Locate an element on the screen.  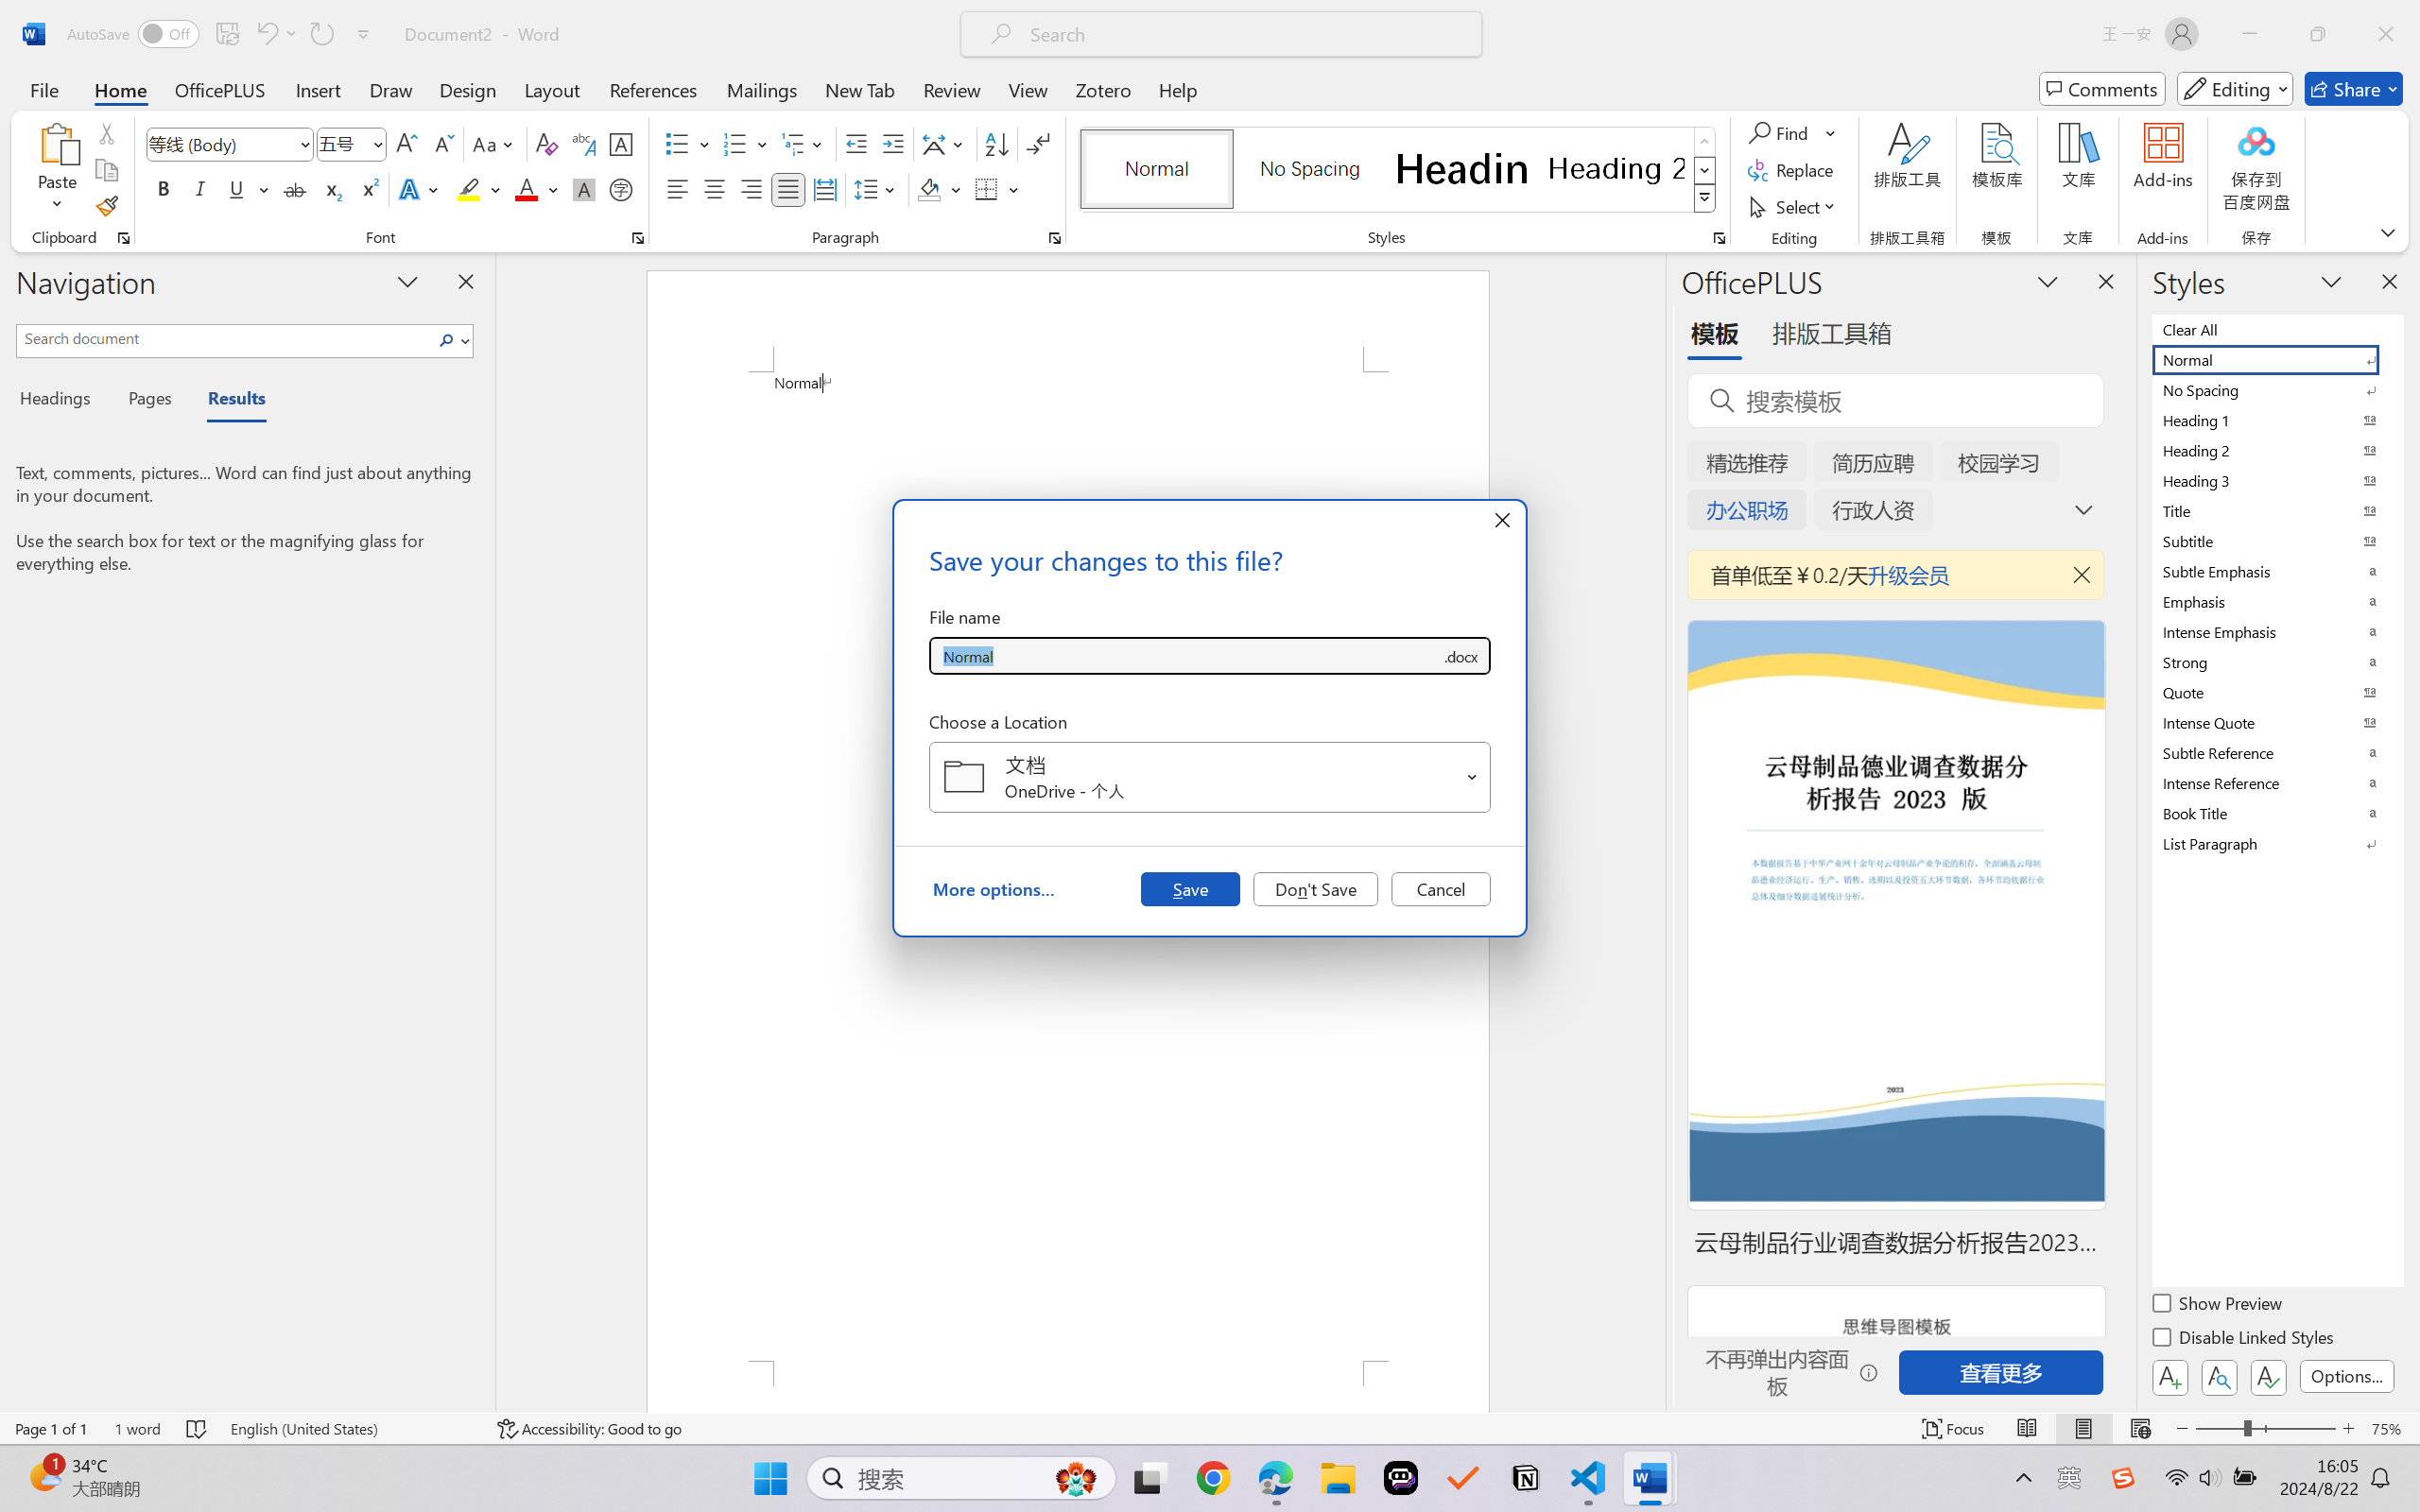
Class: NetUIButton is located at coordinates (2269, 1377).